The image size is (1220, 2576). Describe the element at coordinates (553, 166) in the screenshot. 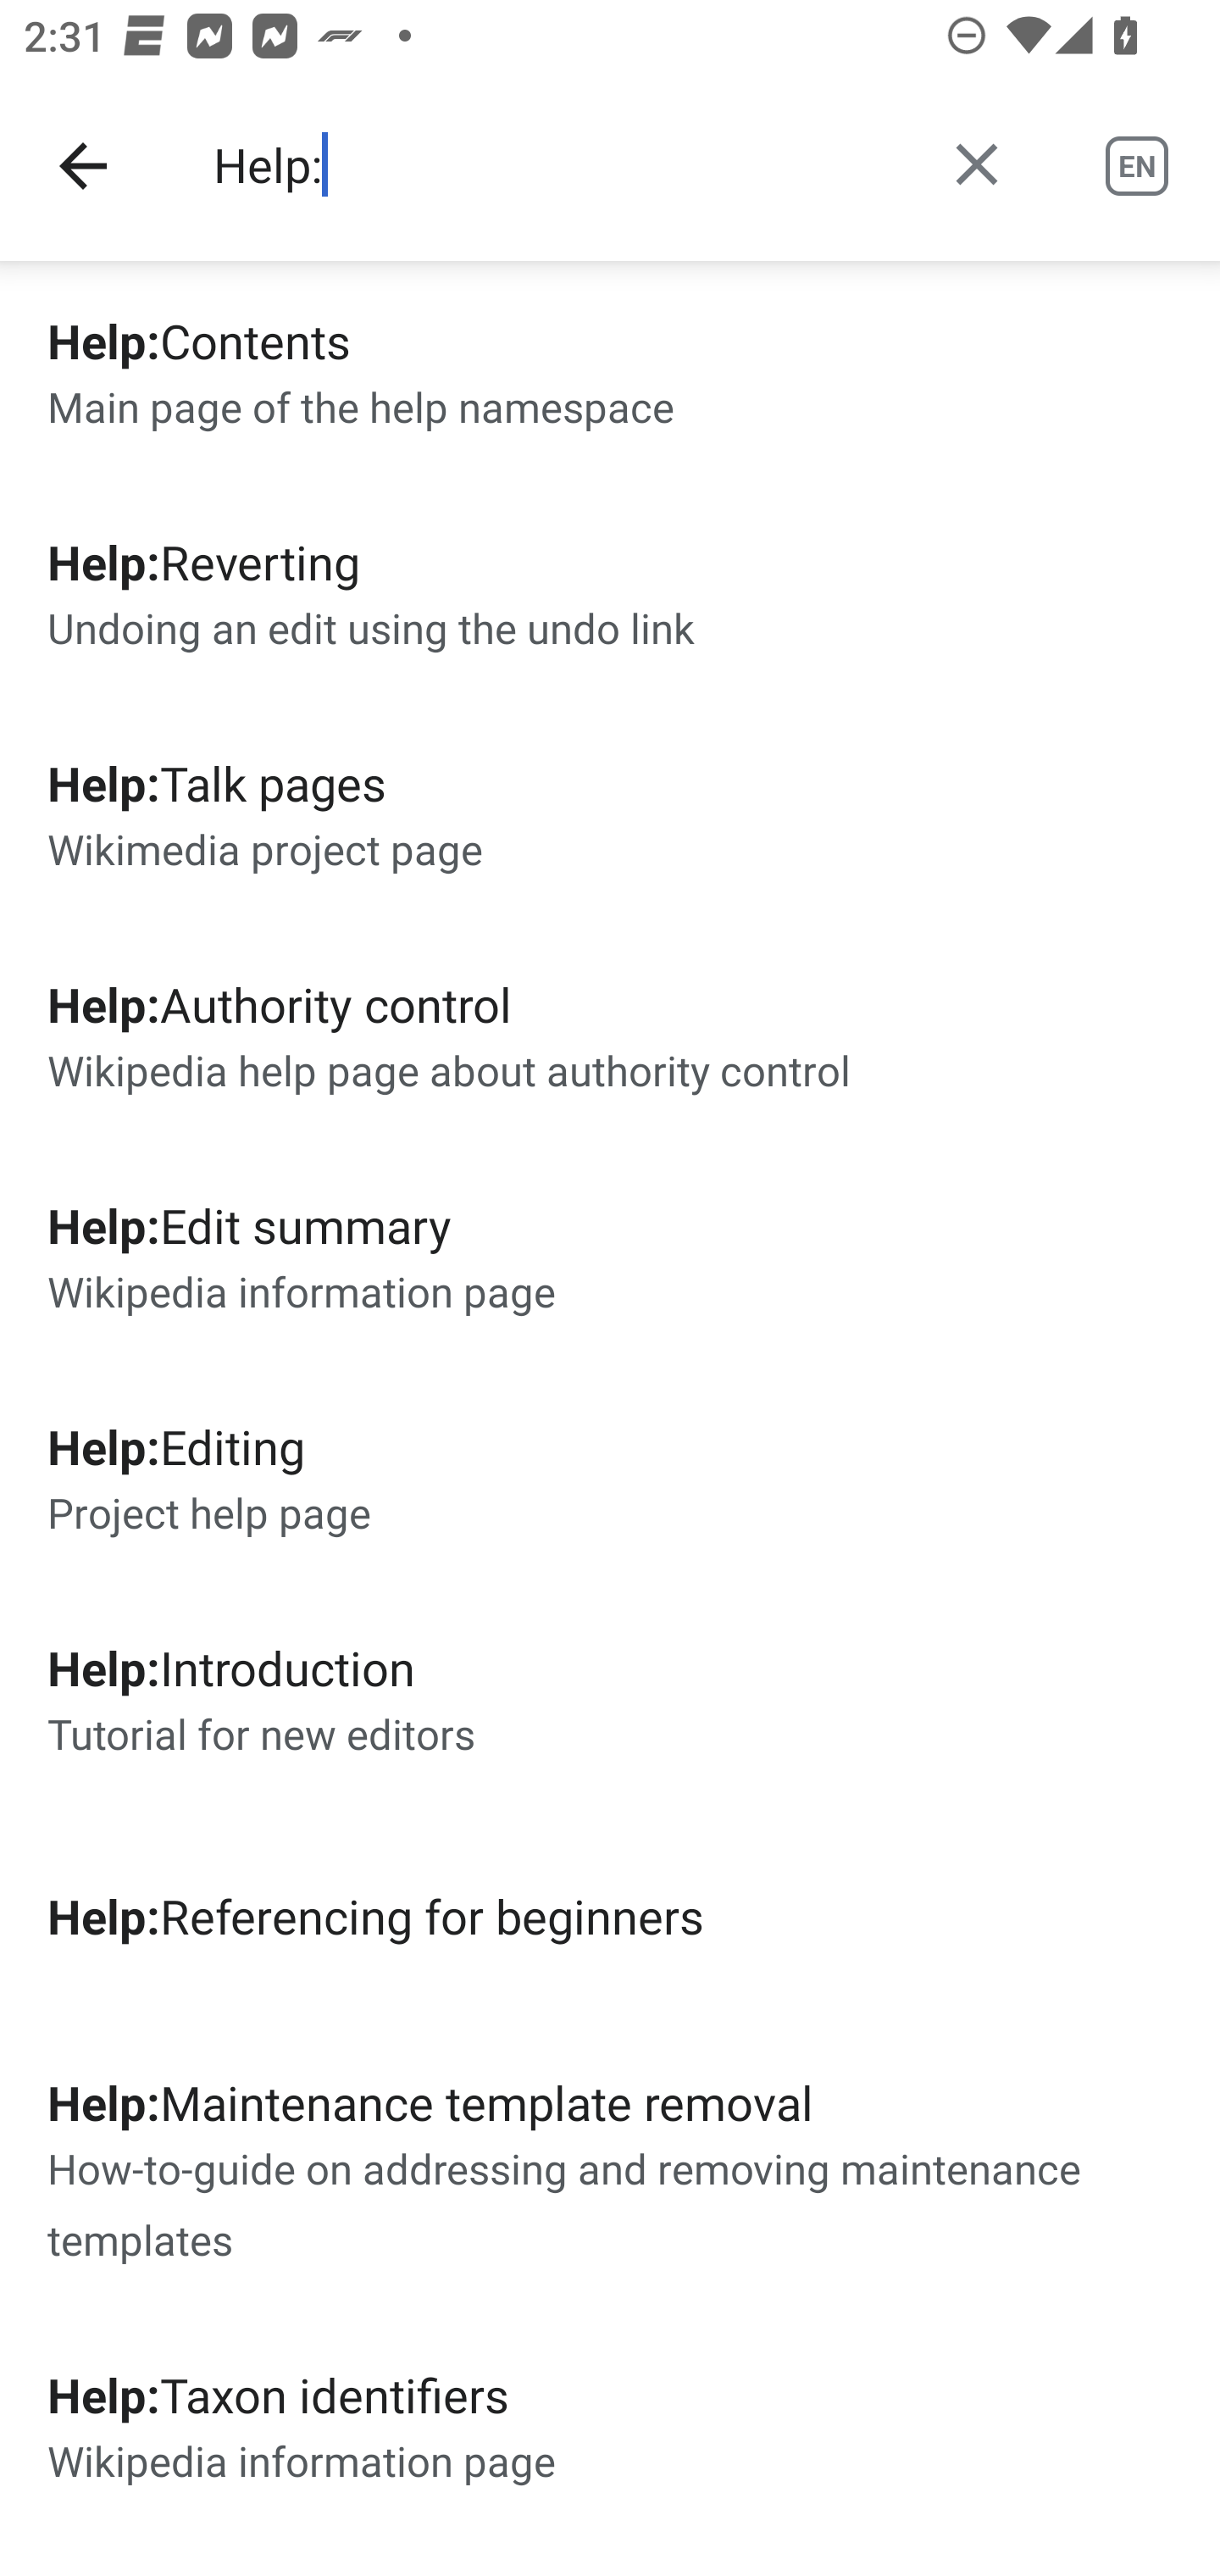

I see `Help:` at that location.